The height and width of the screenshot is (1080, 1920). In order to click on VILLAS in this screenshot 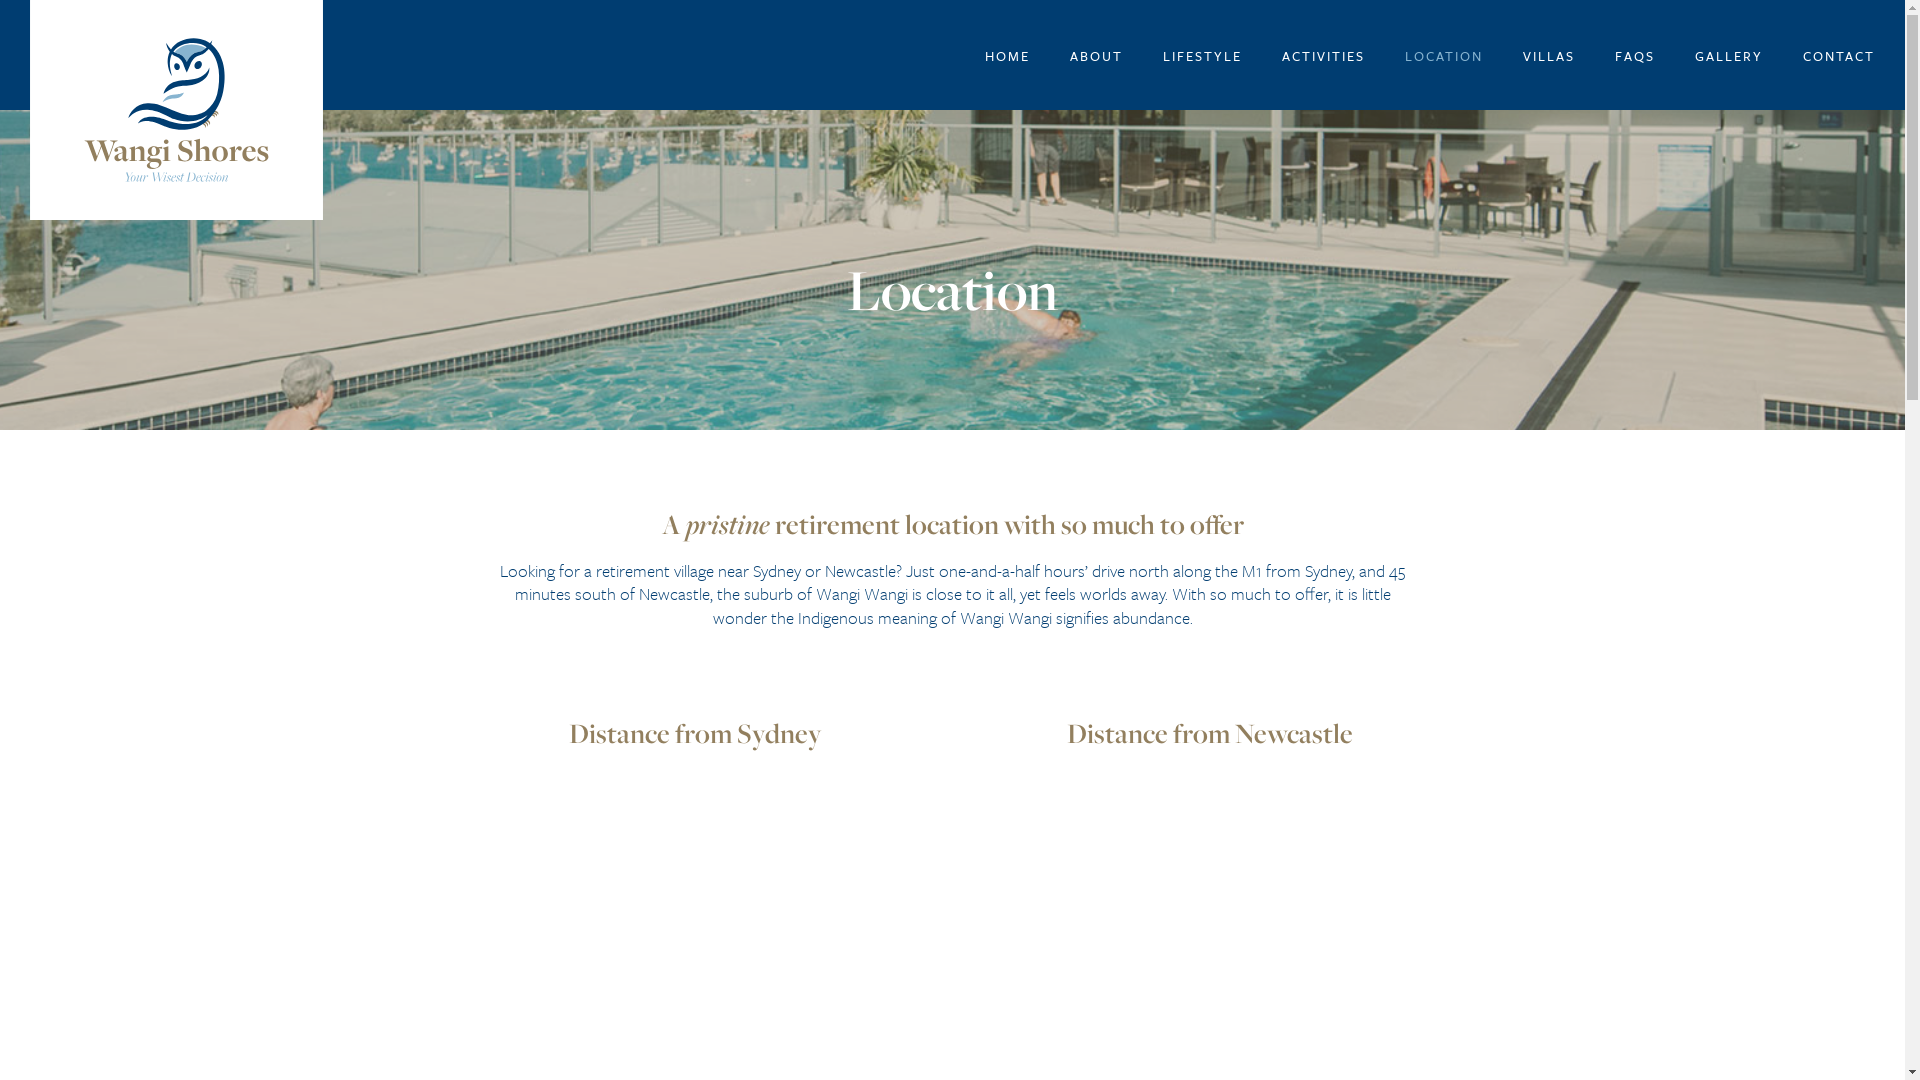, I will do `click(1549, 55)`.